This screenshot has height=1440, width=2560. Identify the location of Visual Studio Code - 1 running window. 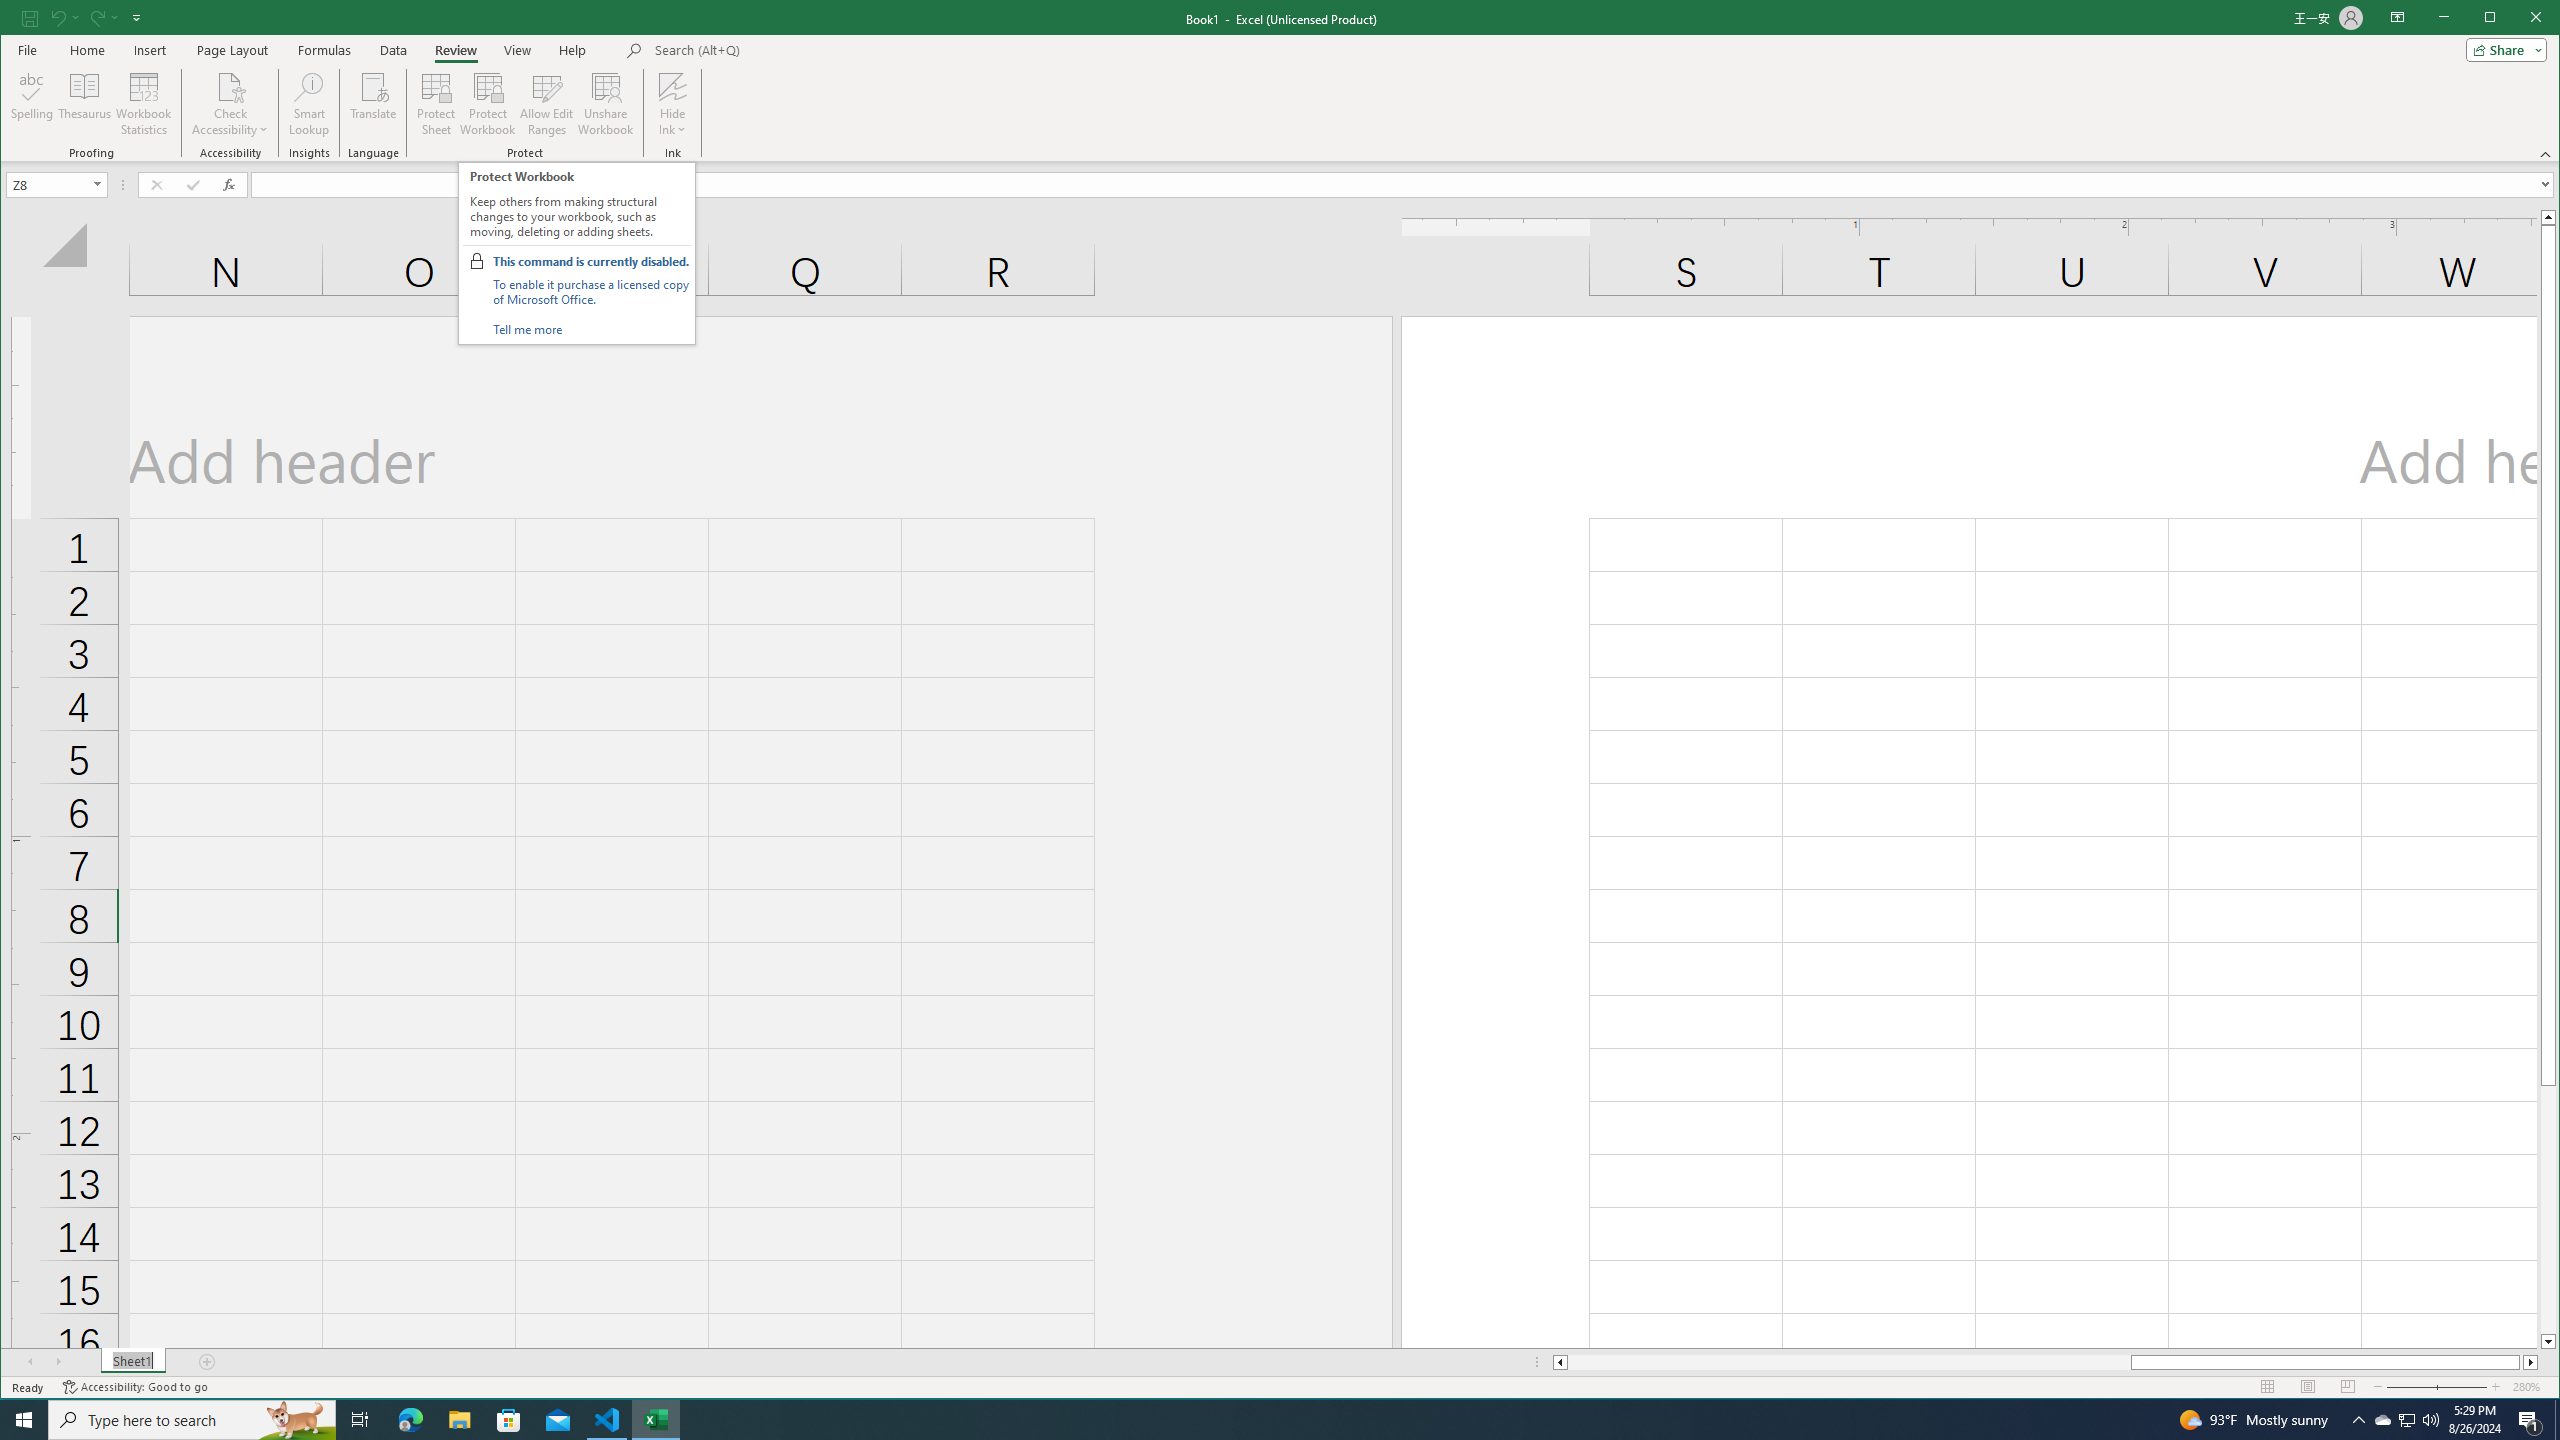
(608, 1420).